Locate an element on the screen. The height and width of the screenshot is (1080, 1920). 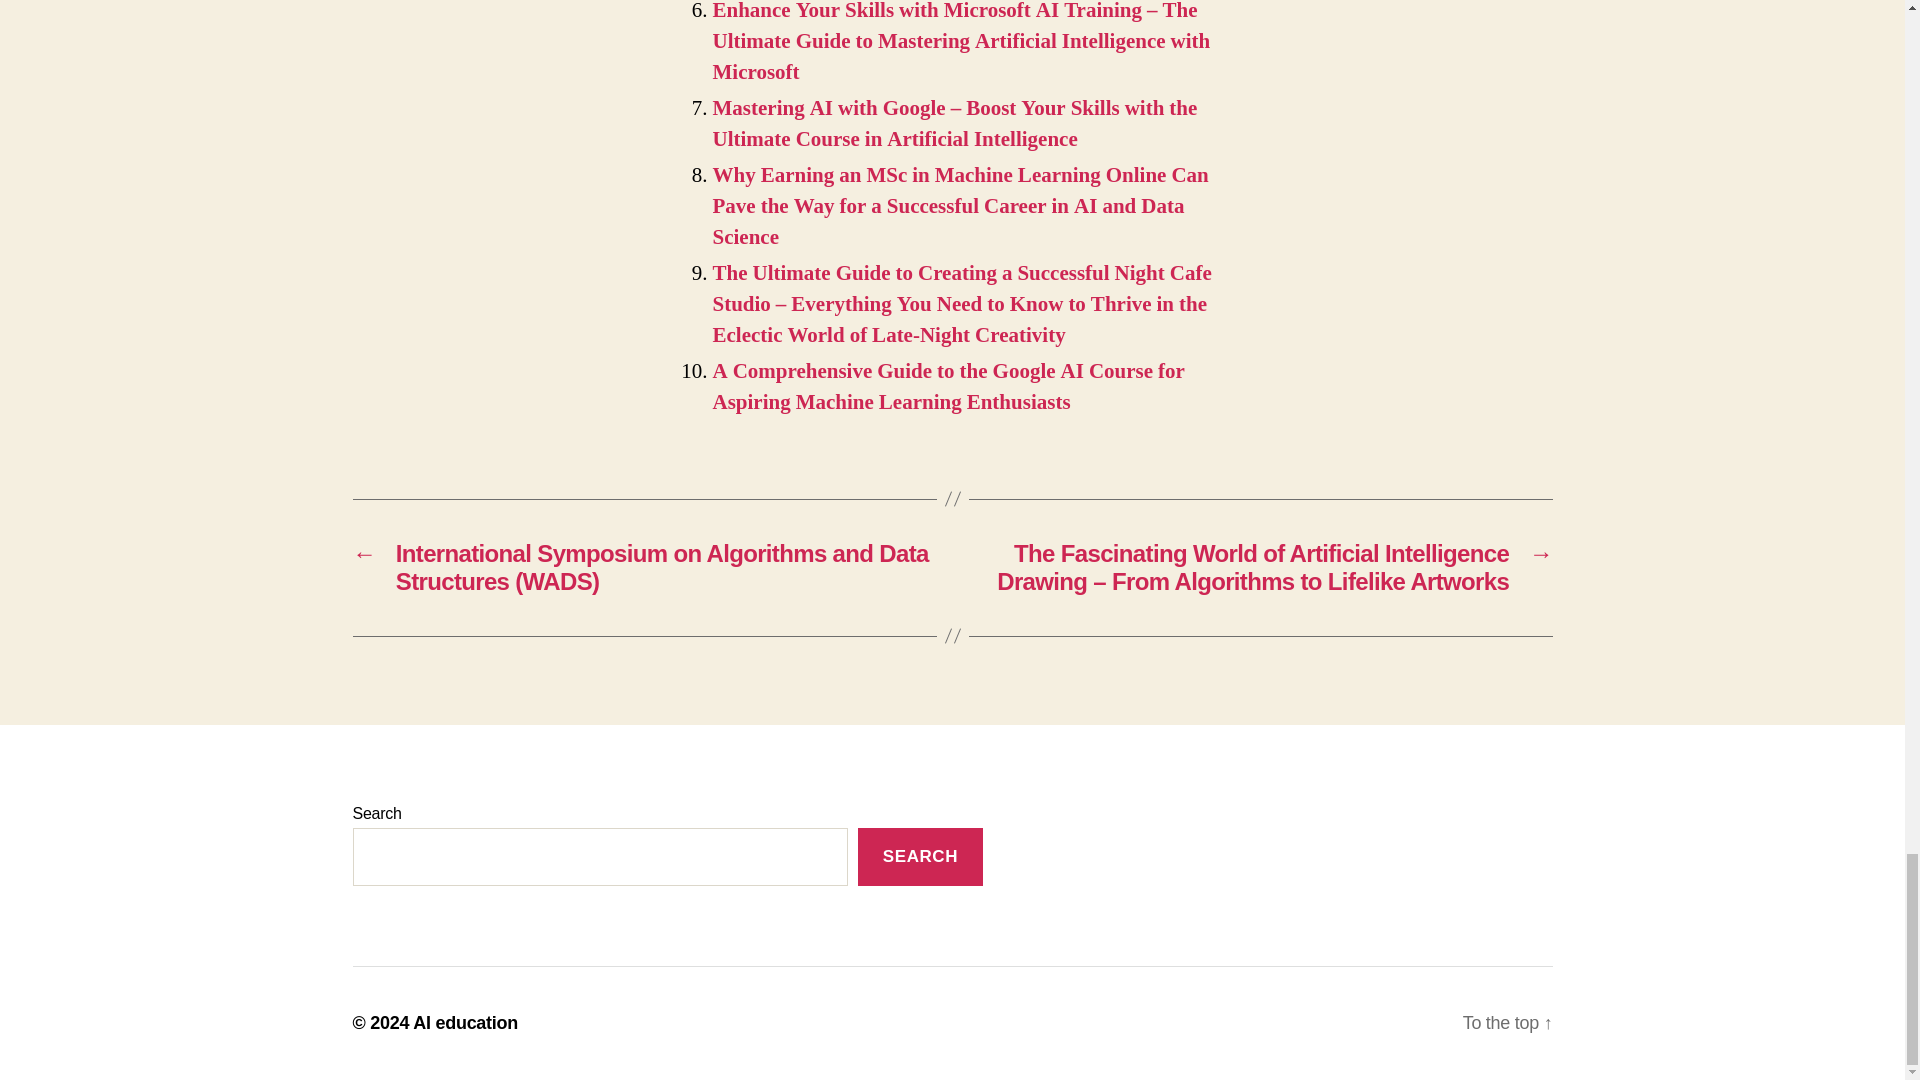
SEARCH is located at coordinates (920, 857).